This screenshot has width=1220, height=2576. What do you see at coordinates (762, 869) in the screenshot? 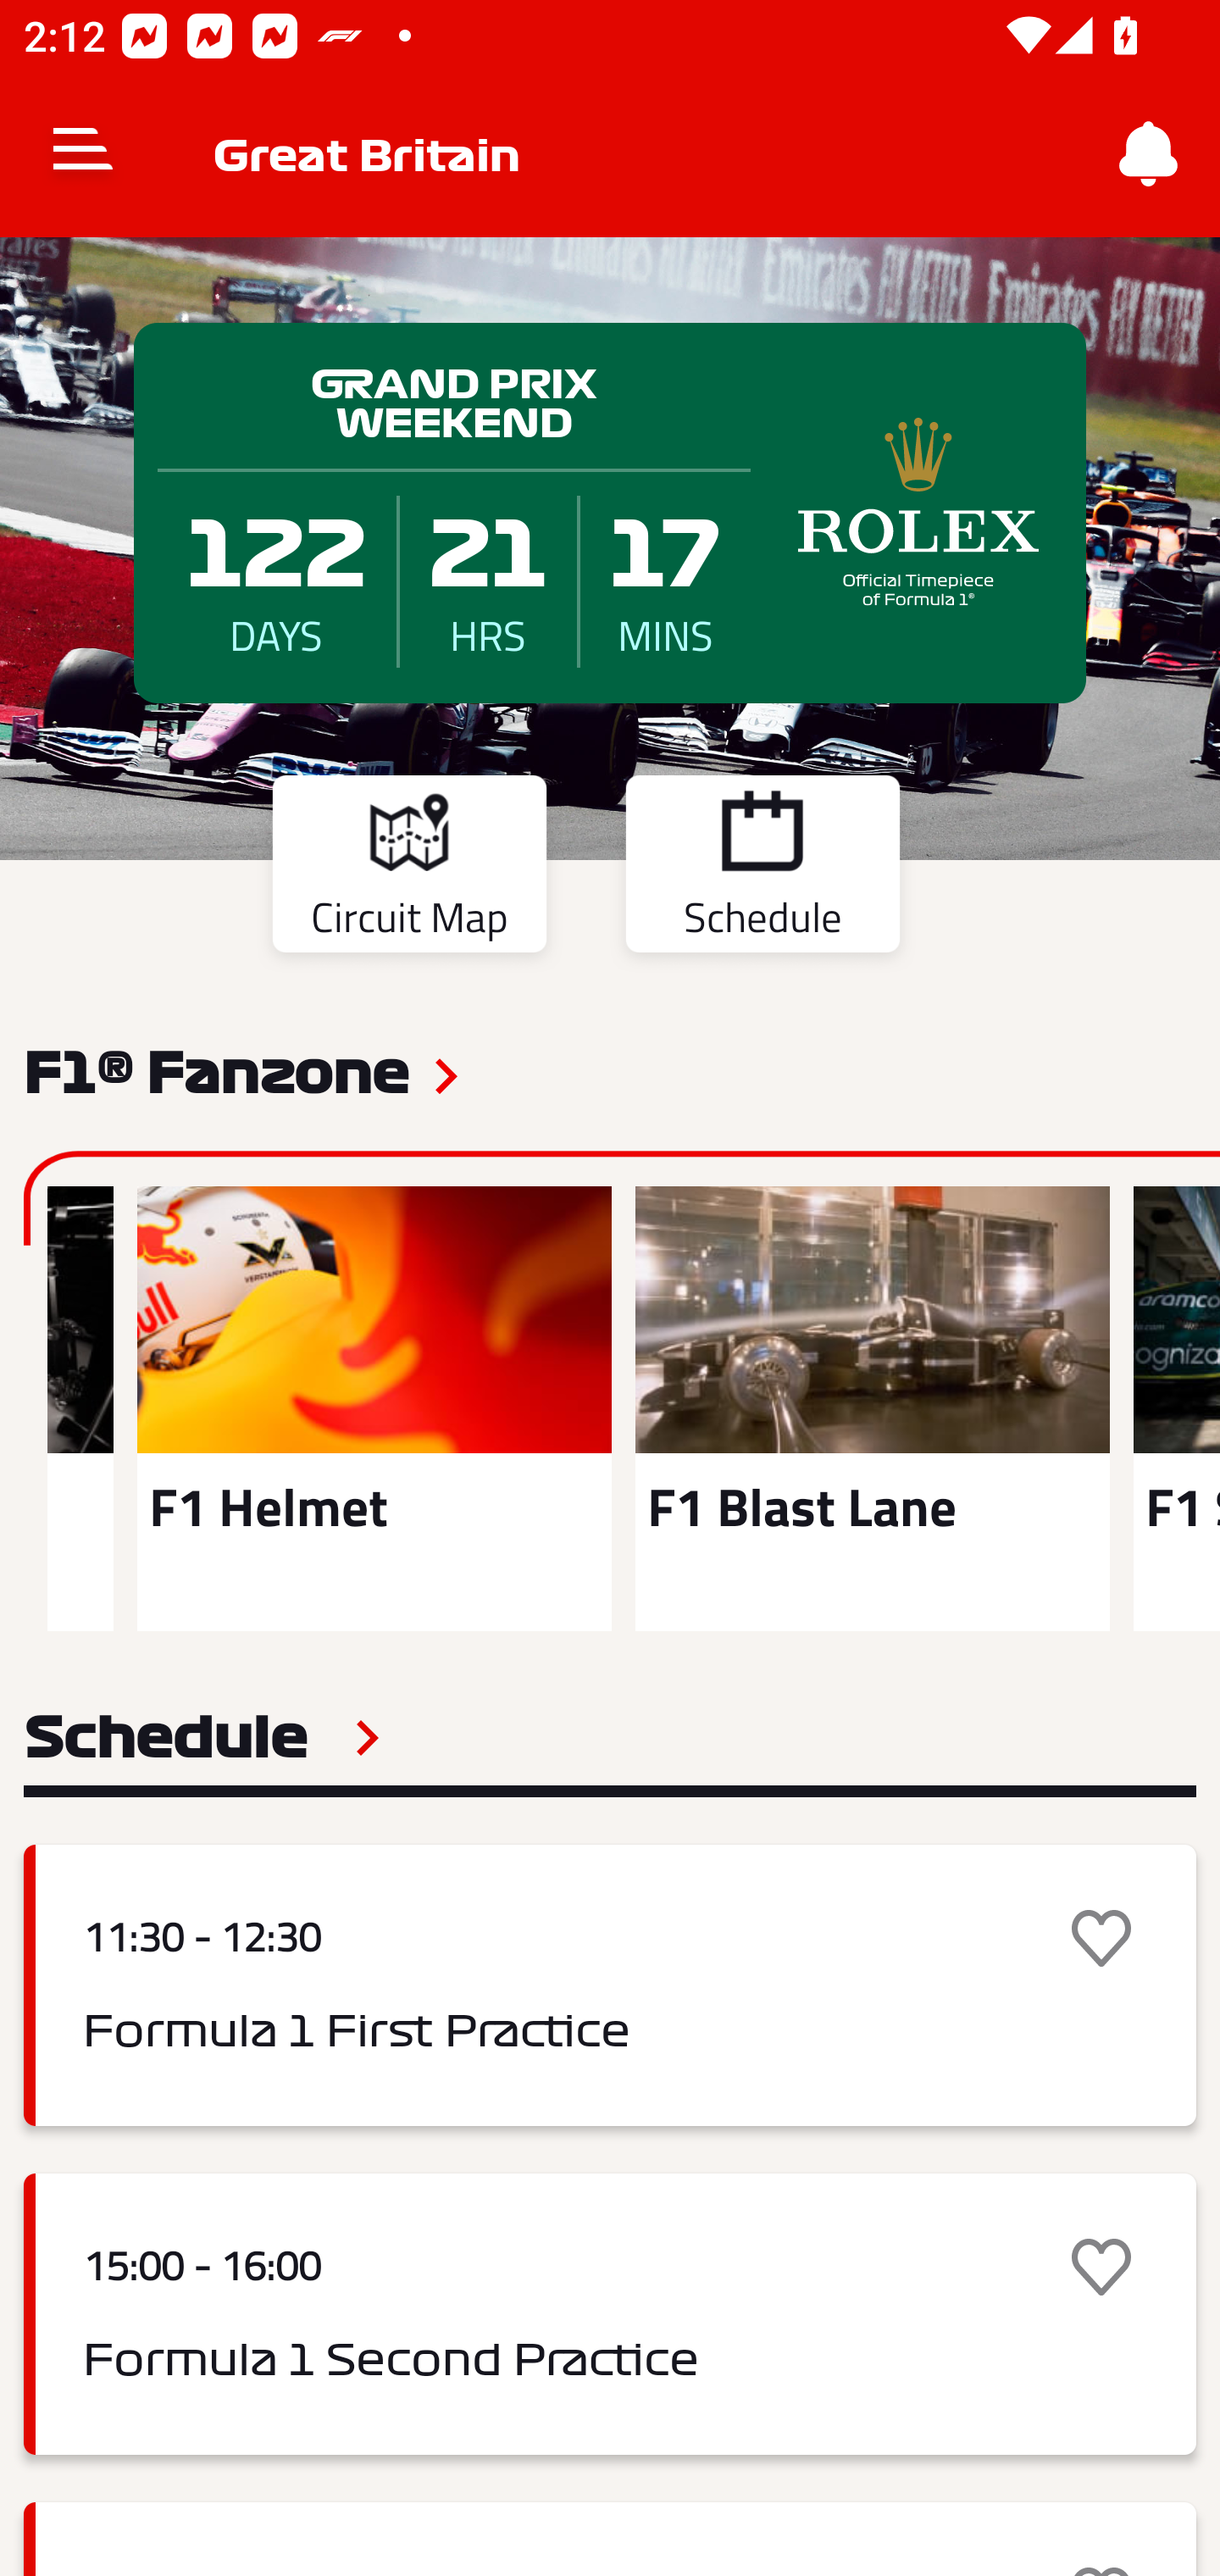
I see `Schedule` at bounding box center [762, 869].